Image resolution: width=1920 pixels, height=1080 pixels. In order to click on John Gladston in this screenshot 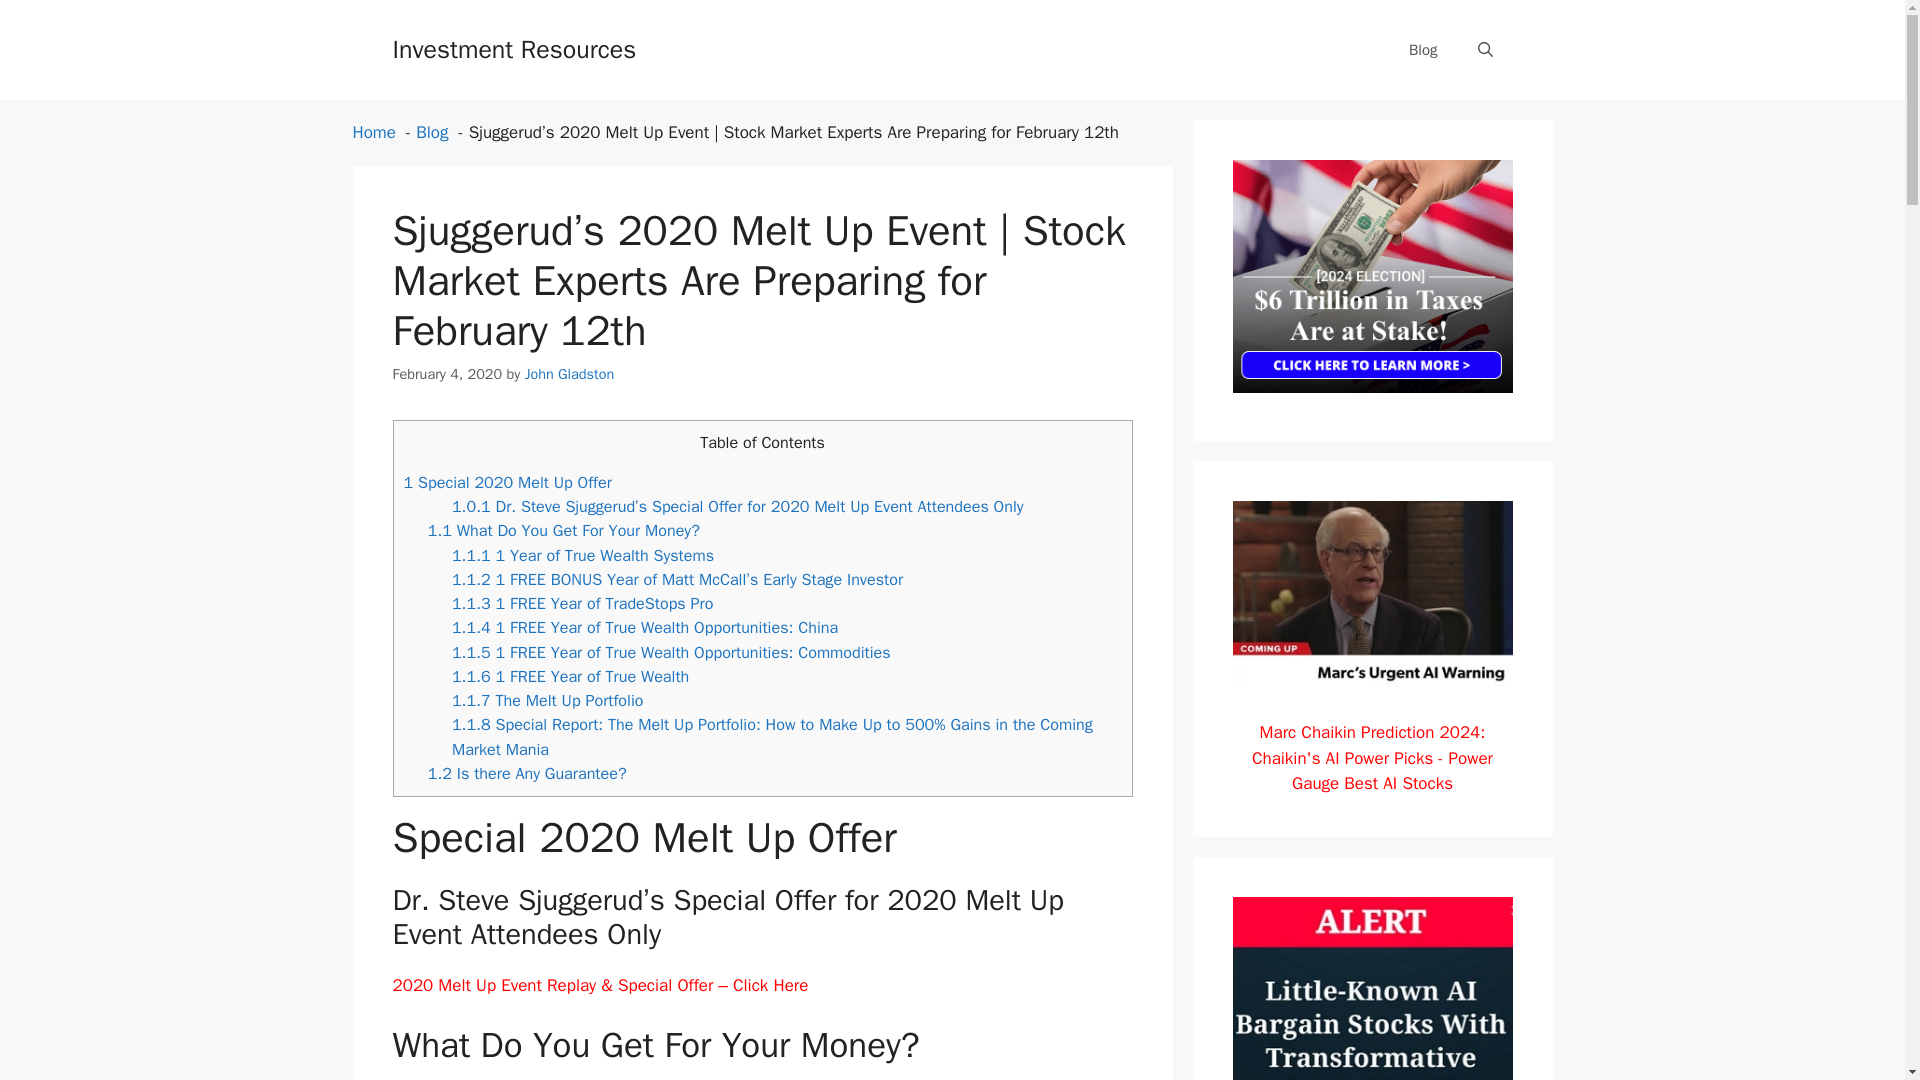, I will do `click(569, 374)`.